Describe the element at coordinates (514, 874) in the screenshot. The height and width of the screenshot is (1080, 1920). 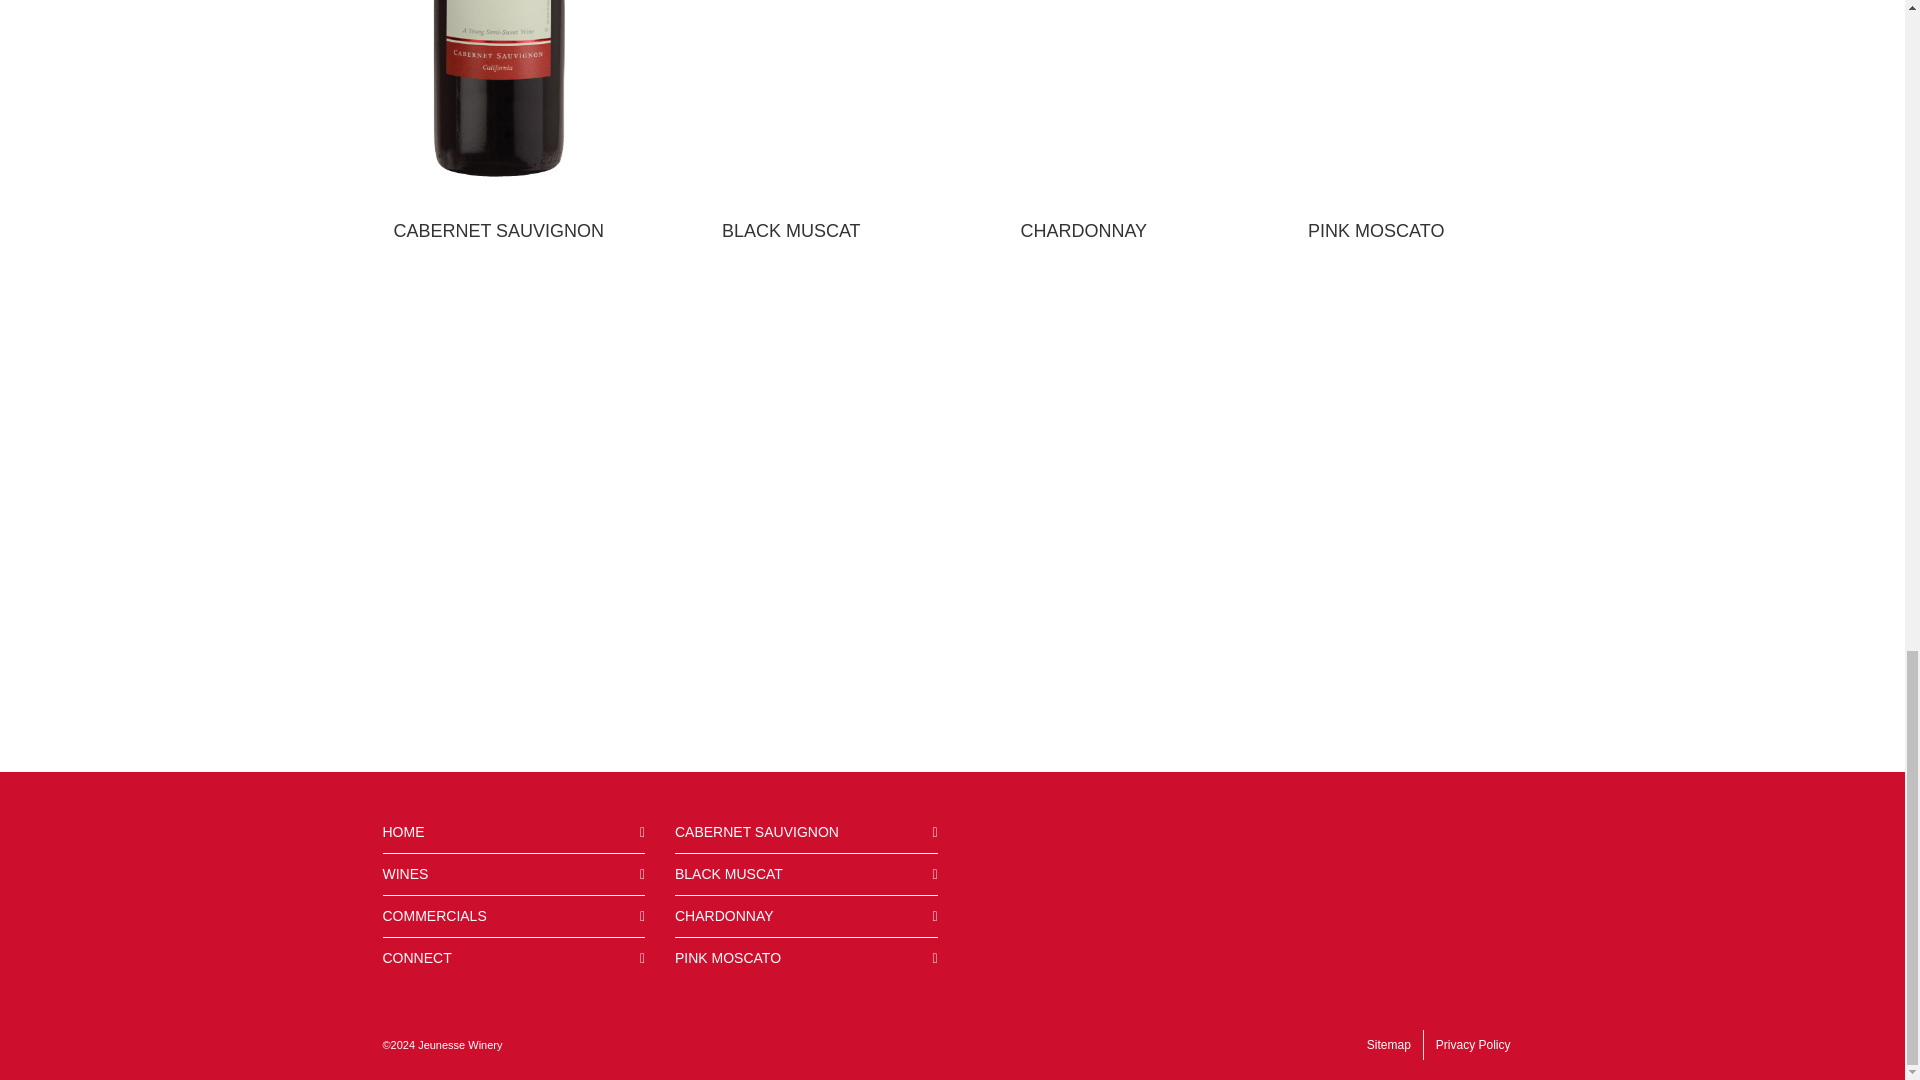
I see `WINES` at that location.